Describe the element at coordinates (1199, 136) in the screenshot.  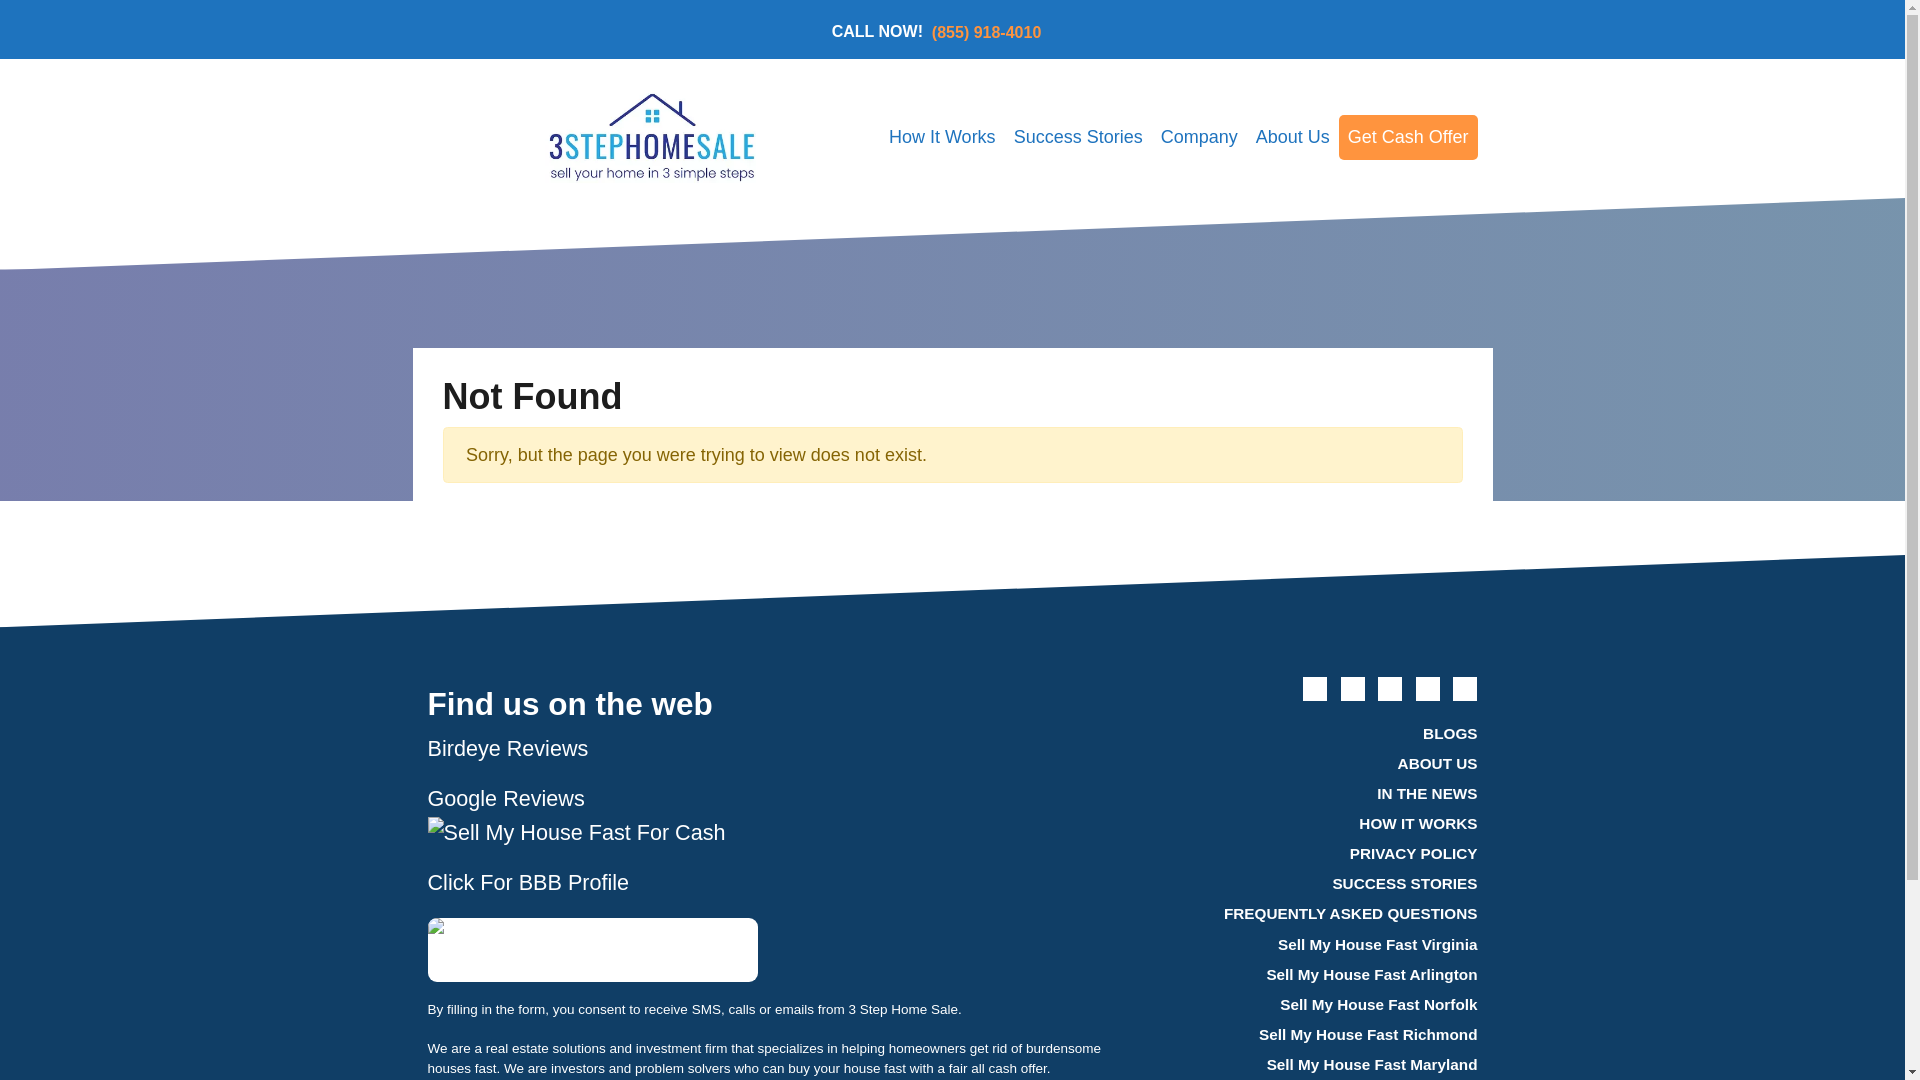
I see `Company` at that location.